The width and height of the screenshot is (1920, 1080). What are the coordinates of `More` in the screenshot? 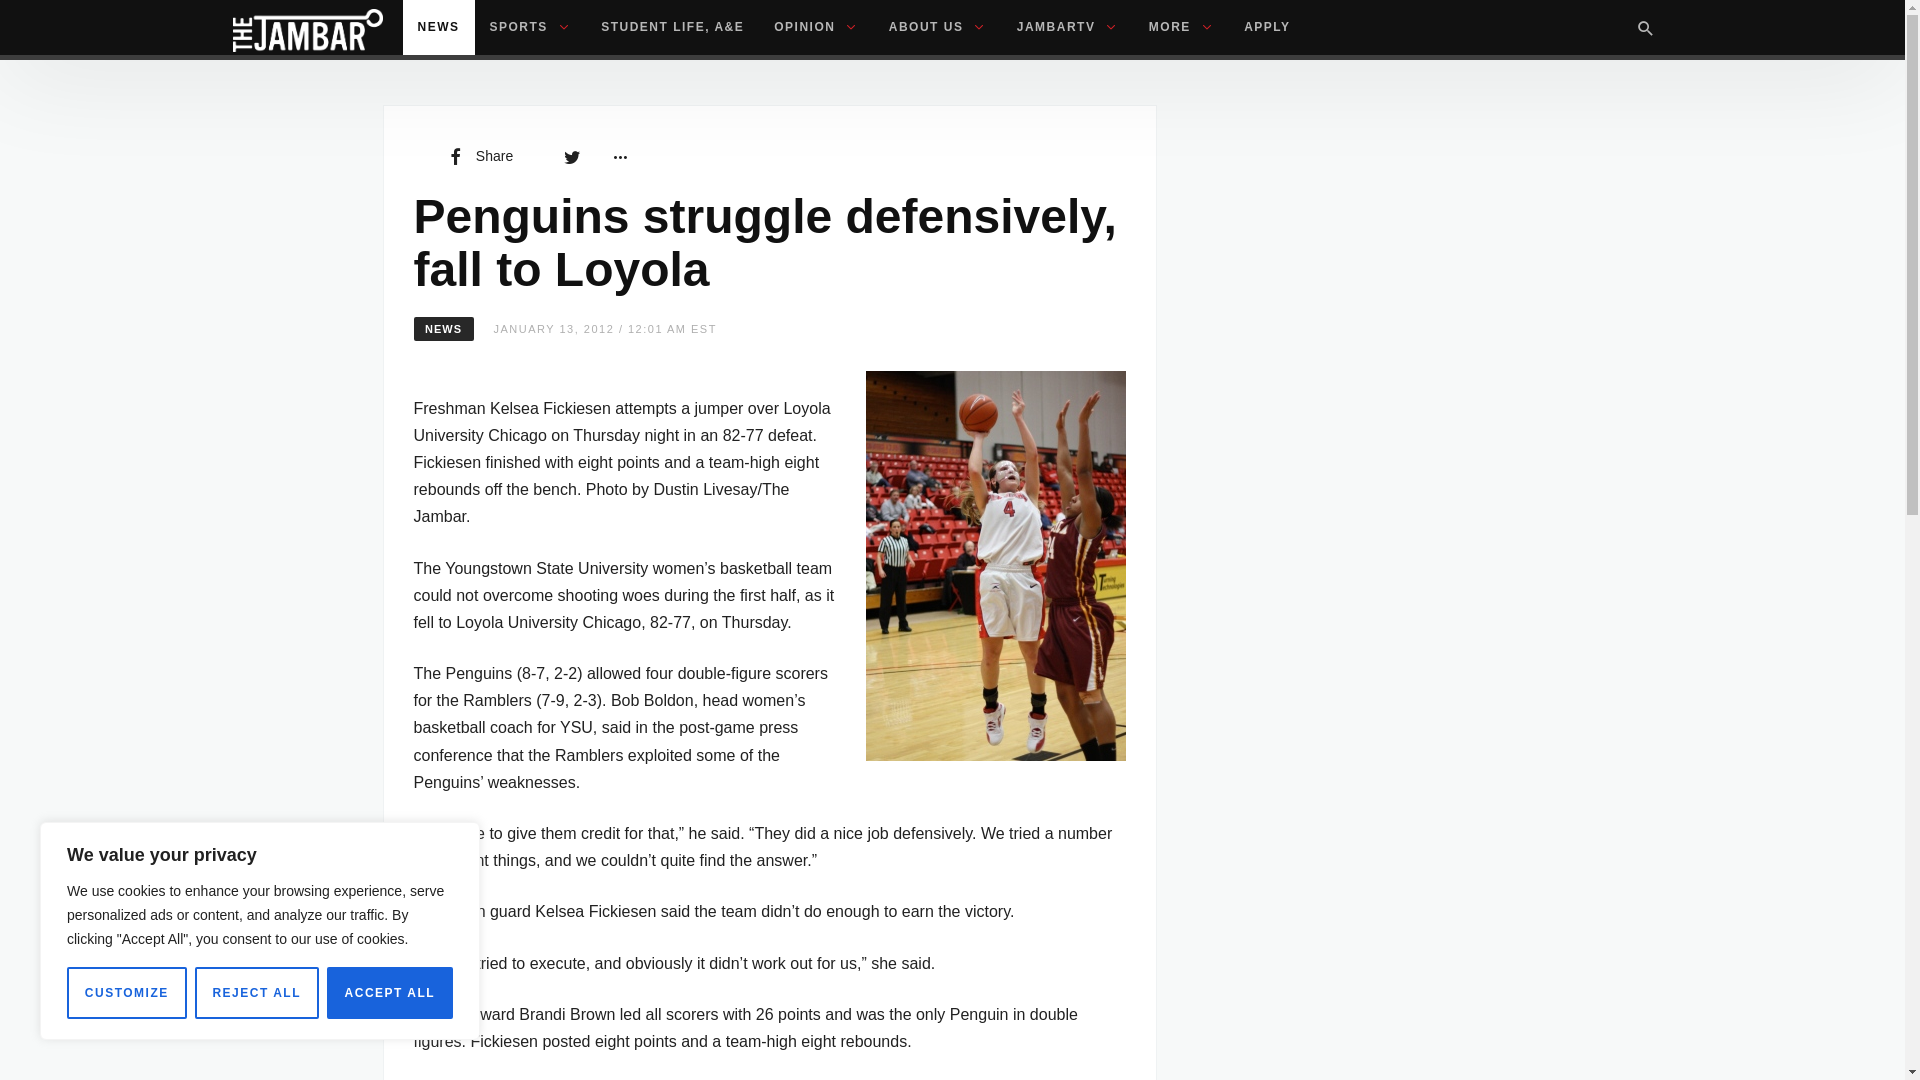 It's located at (619, 156).